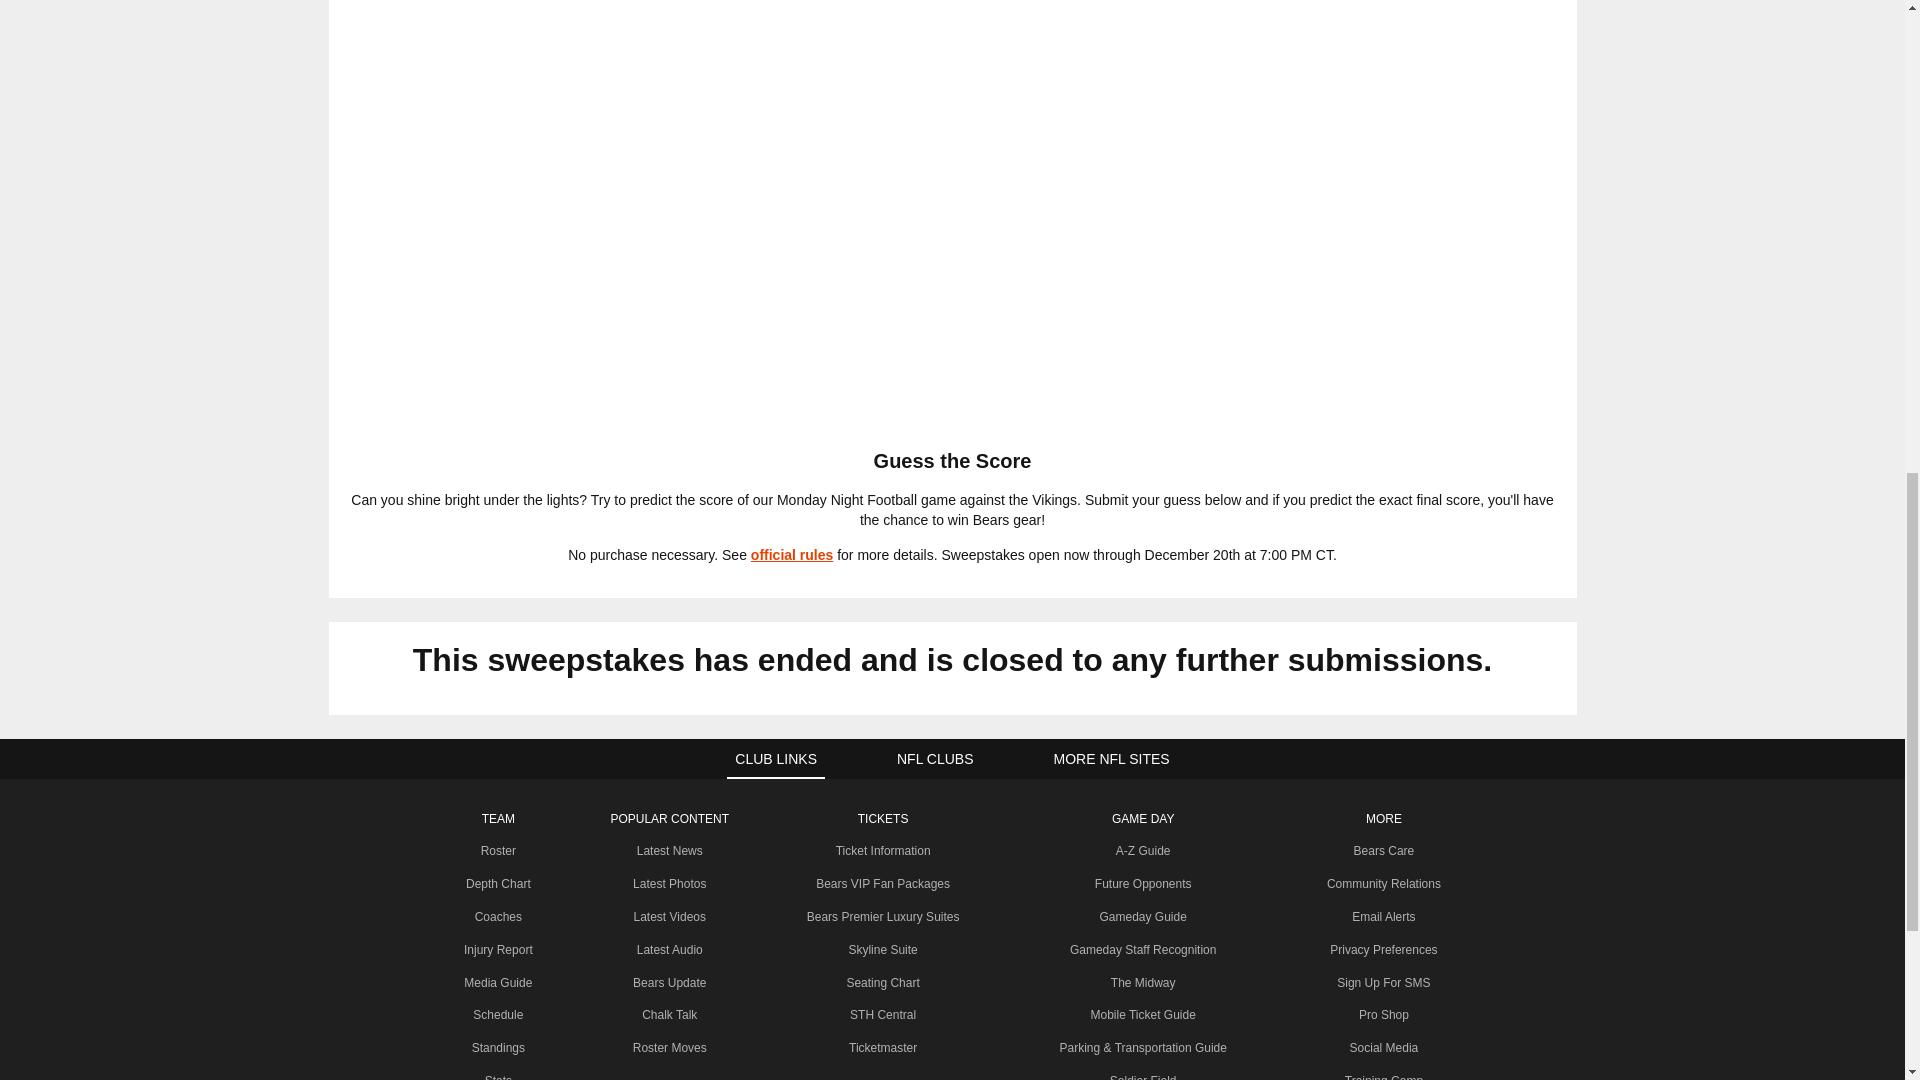  I want to click on Latest Videos, so click(670, 917).